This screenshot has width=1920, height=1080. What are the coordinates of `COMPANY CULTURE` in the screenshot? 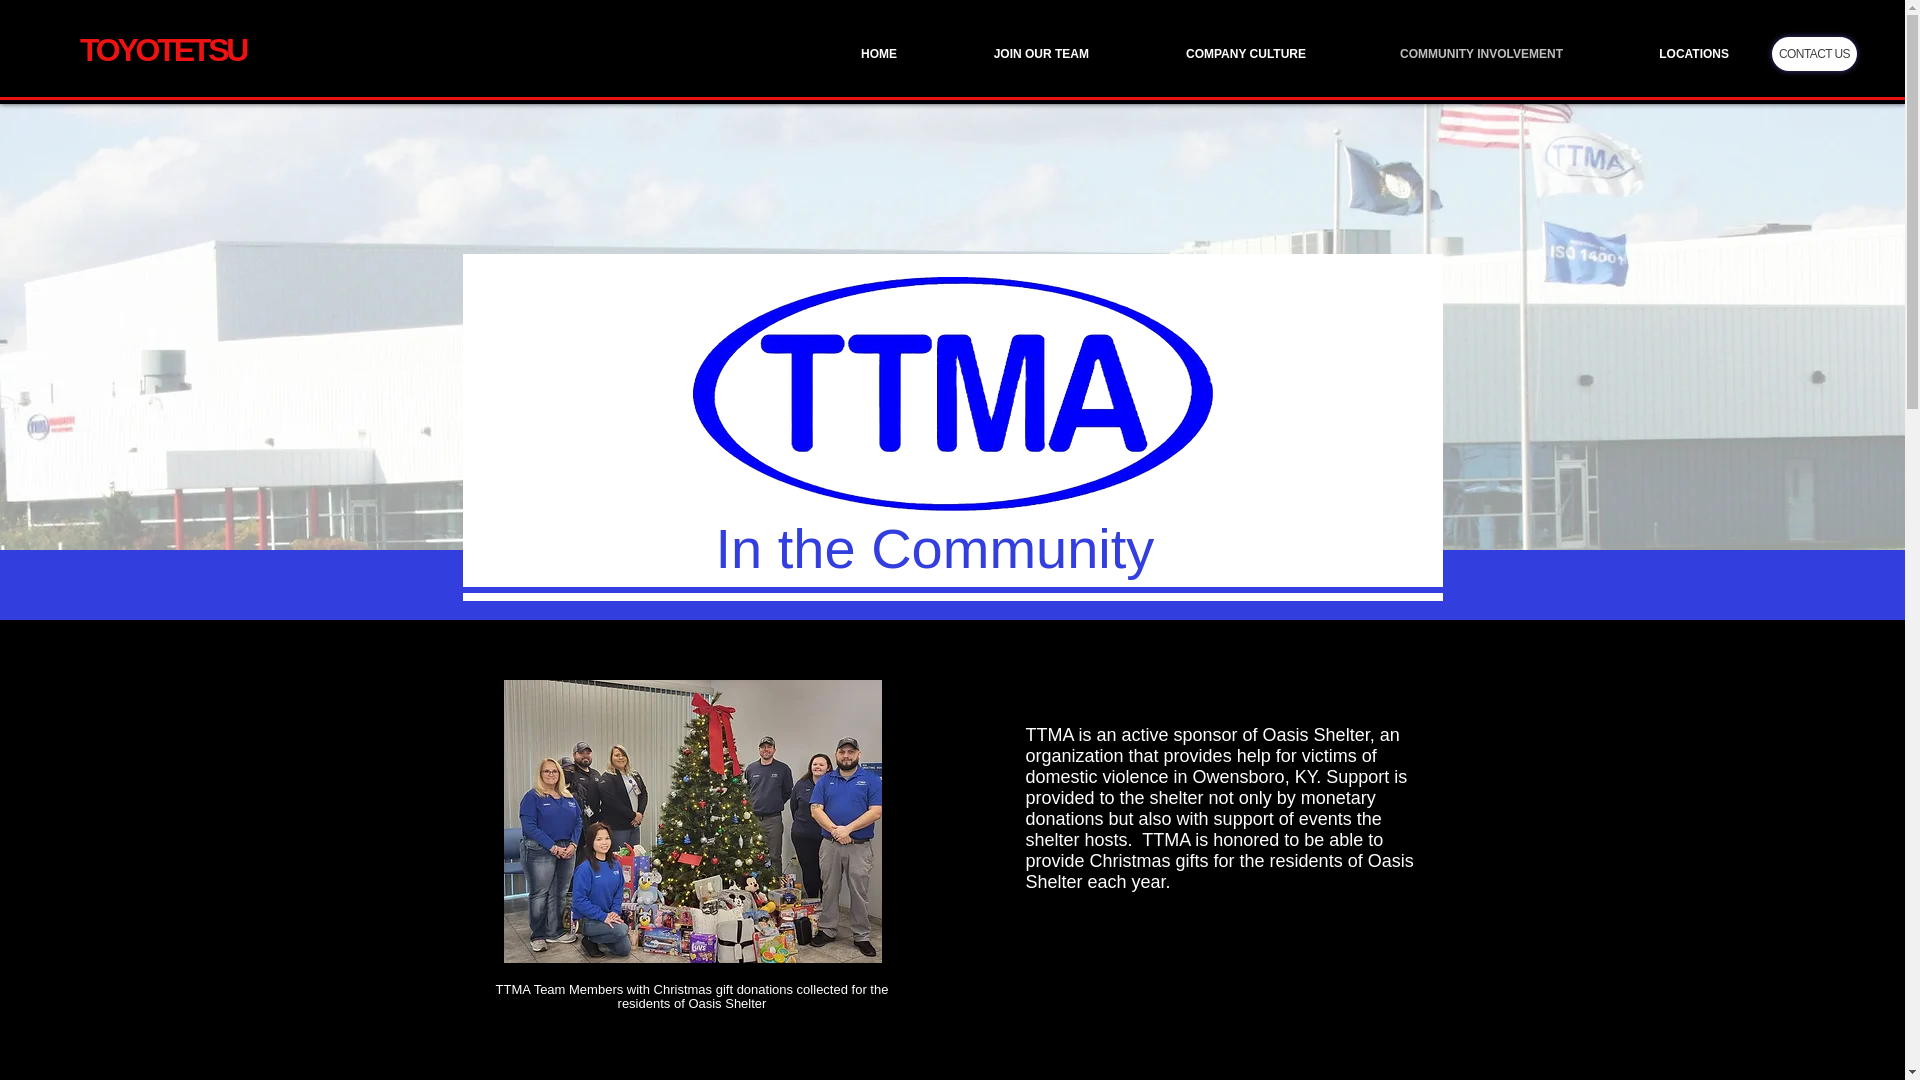 It's located at (1212, 54).